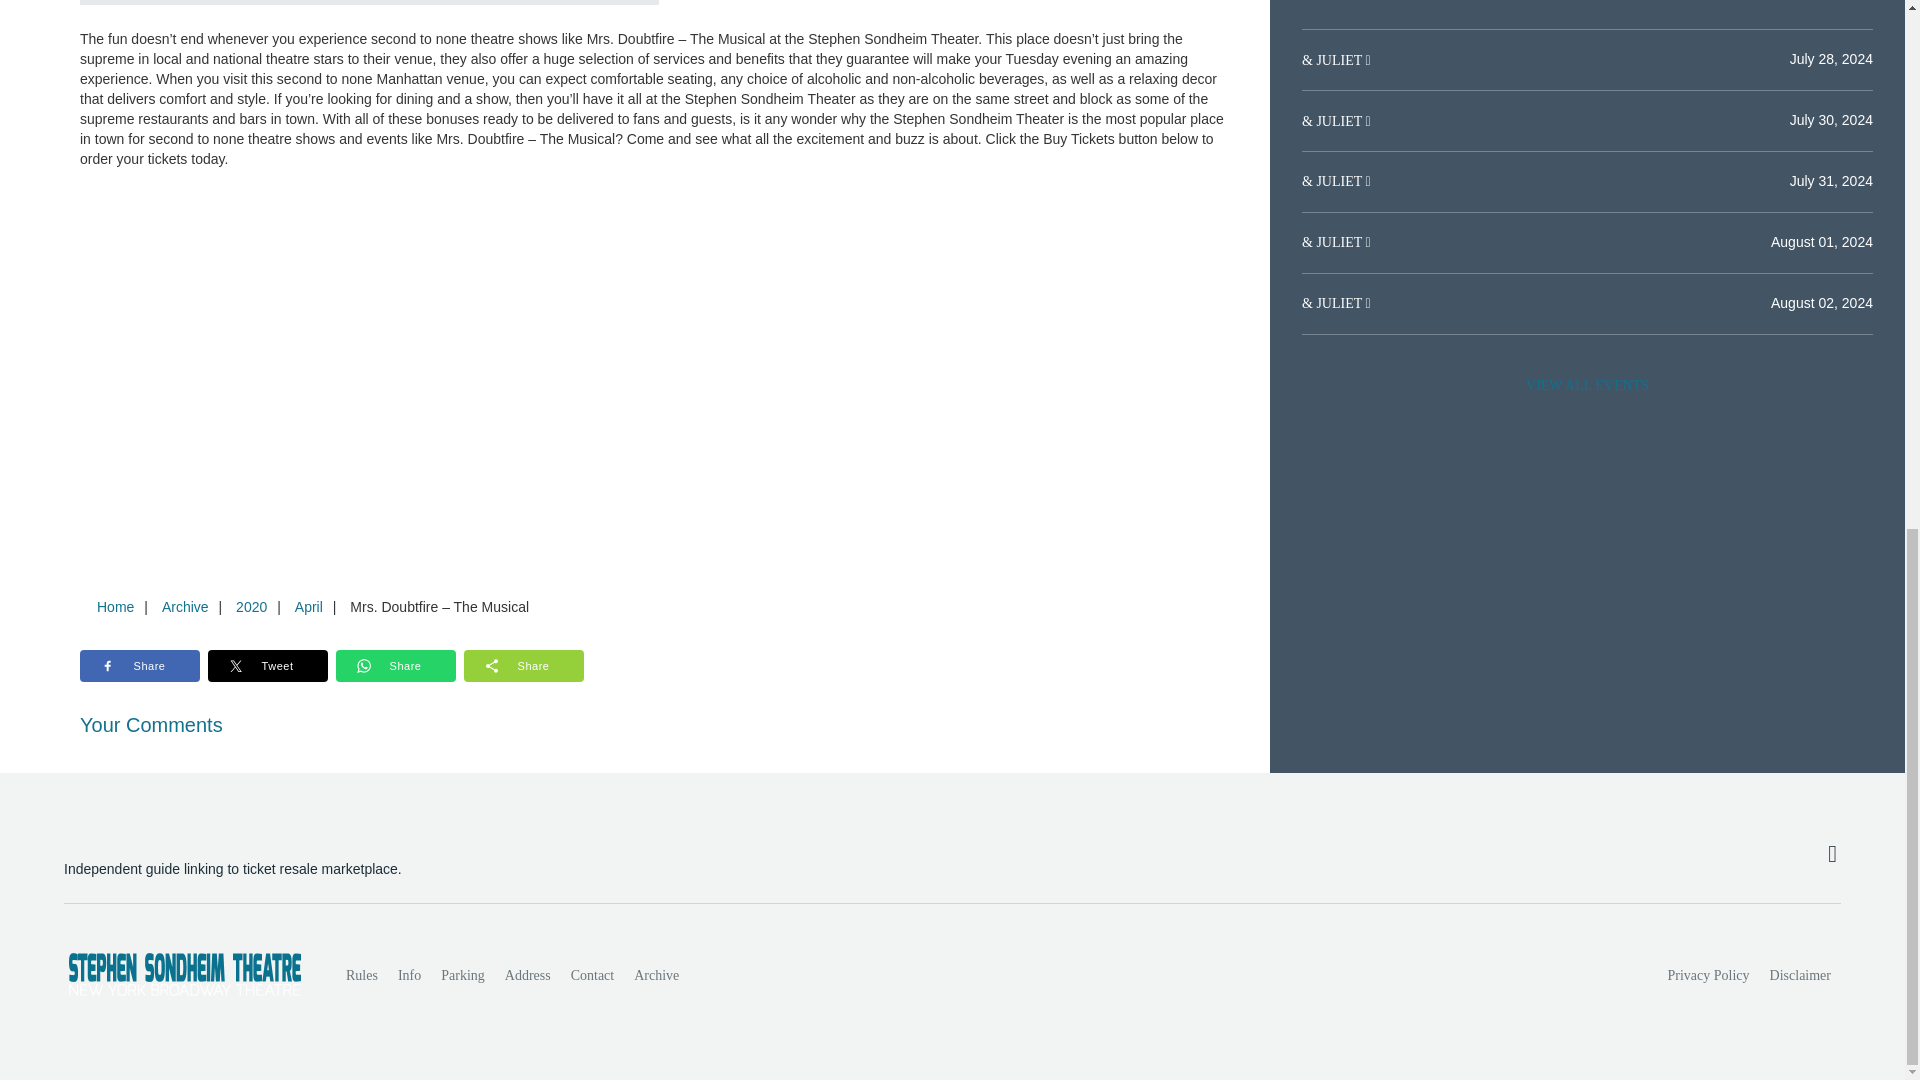 The height and width of the screenshot is (1080, 1920). Describe the element at coordinates (462, 975) in the screenshot. I see `Parking` at that location.